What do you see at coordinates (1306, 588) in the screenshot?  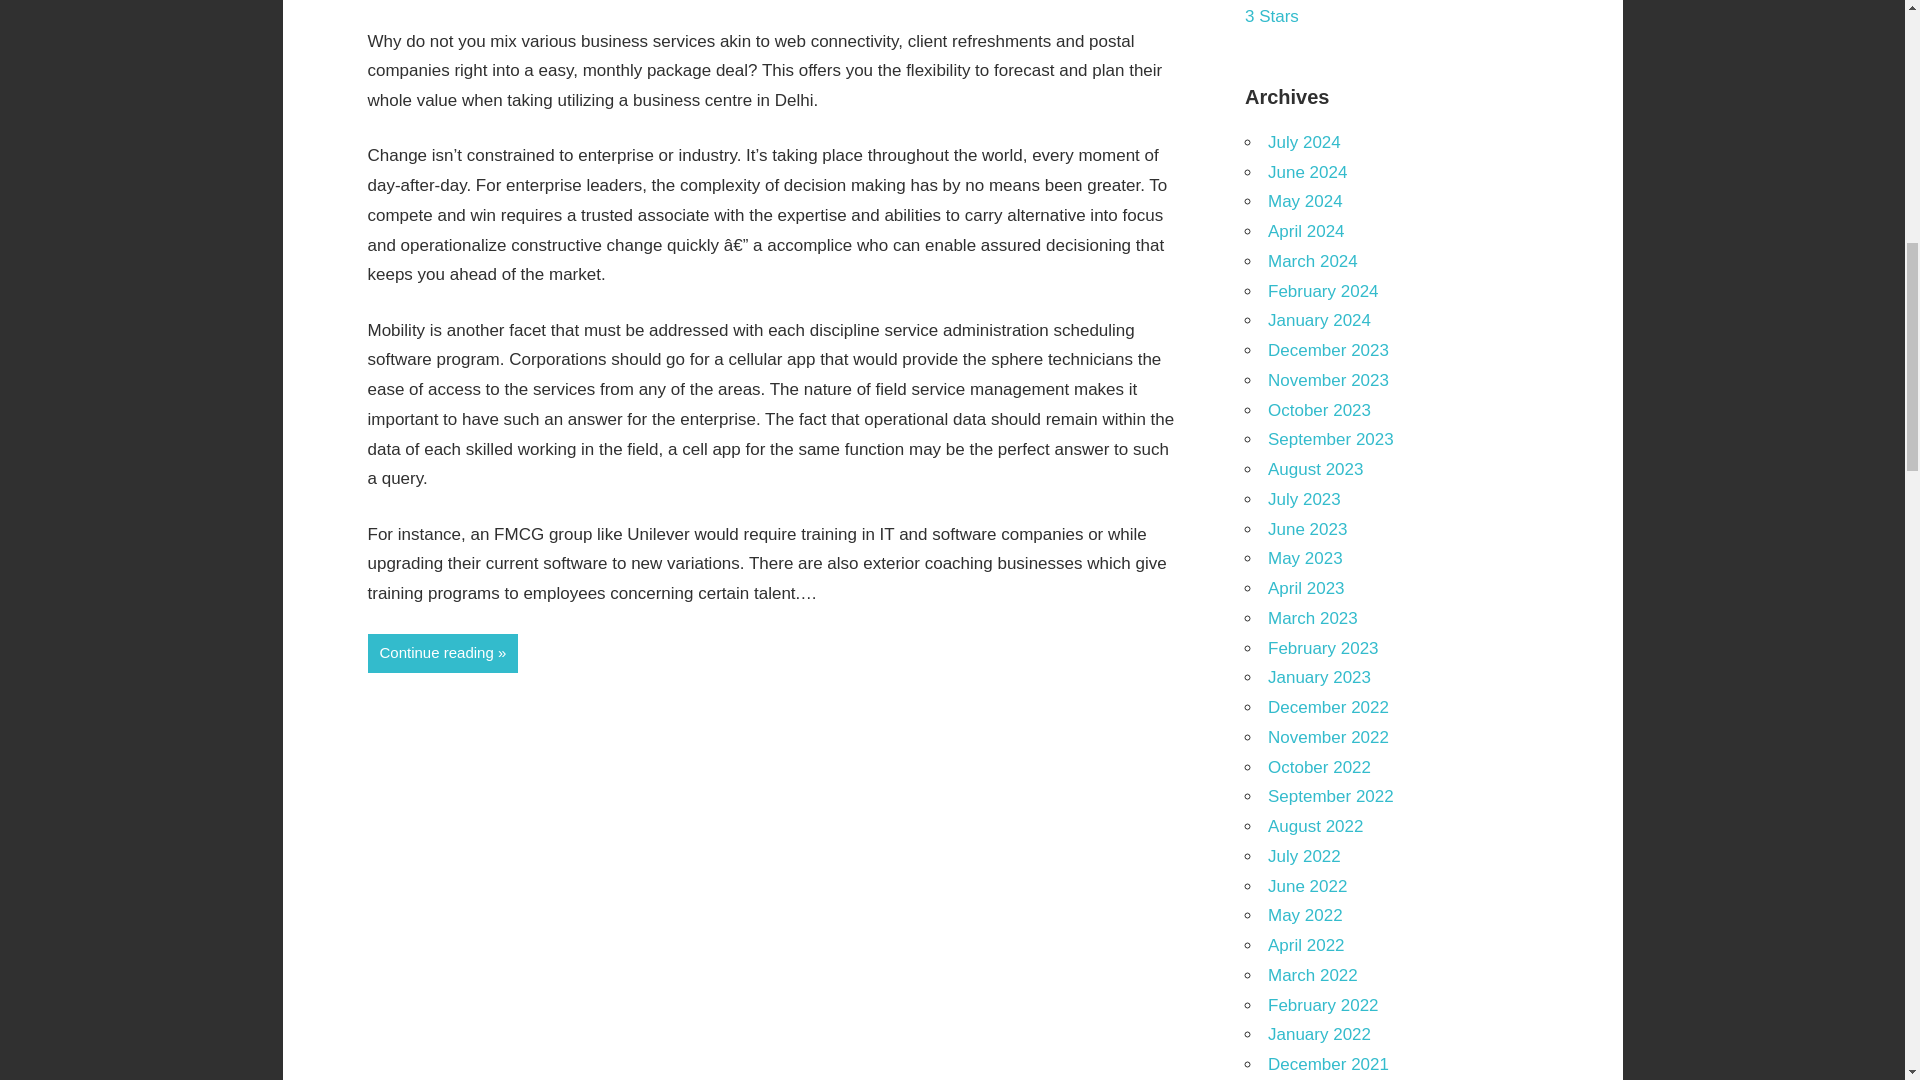 I see `April 2023` at bounding box center [1306, 588].